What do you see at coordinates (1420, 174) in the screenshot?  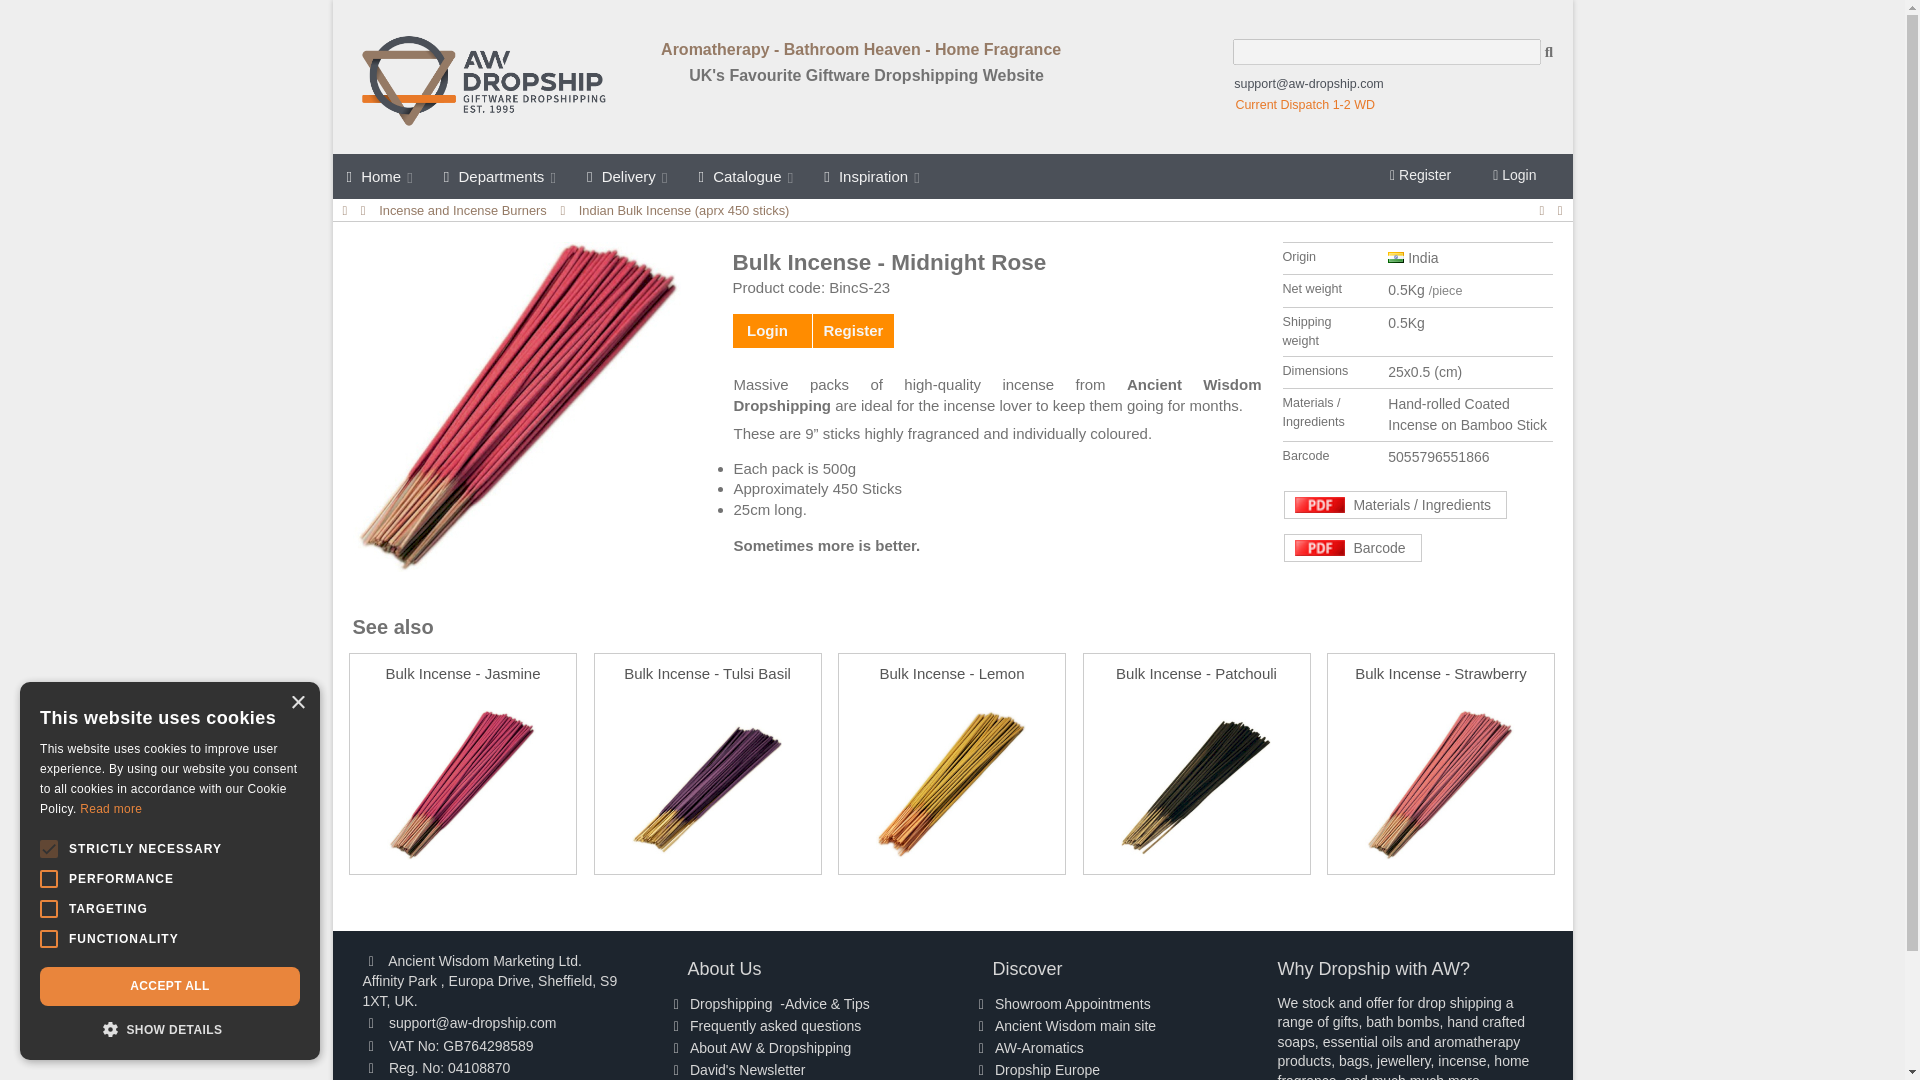 I see `Register` at bounding box center [1420, 174].